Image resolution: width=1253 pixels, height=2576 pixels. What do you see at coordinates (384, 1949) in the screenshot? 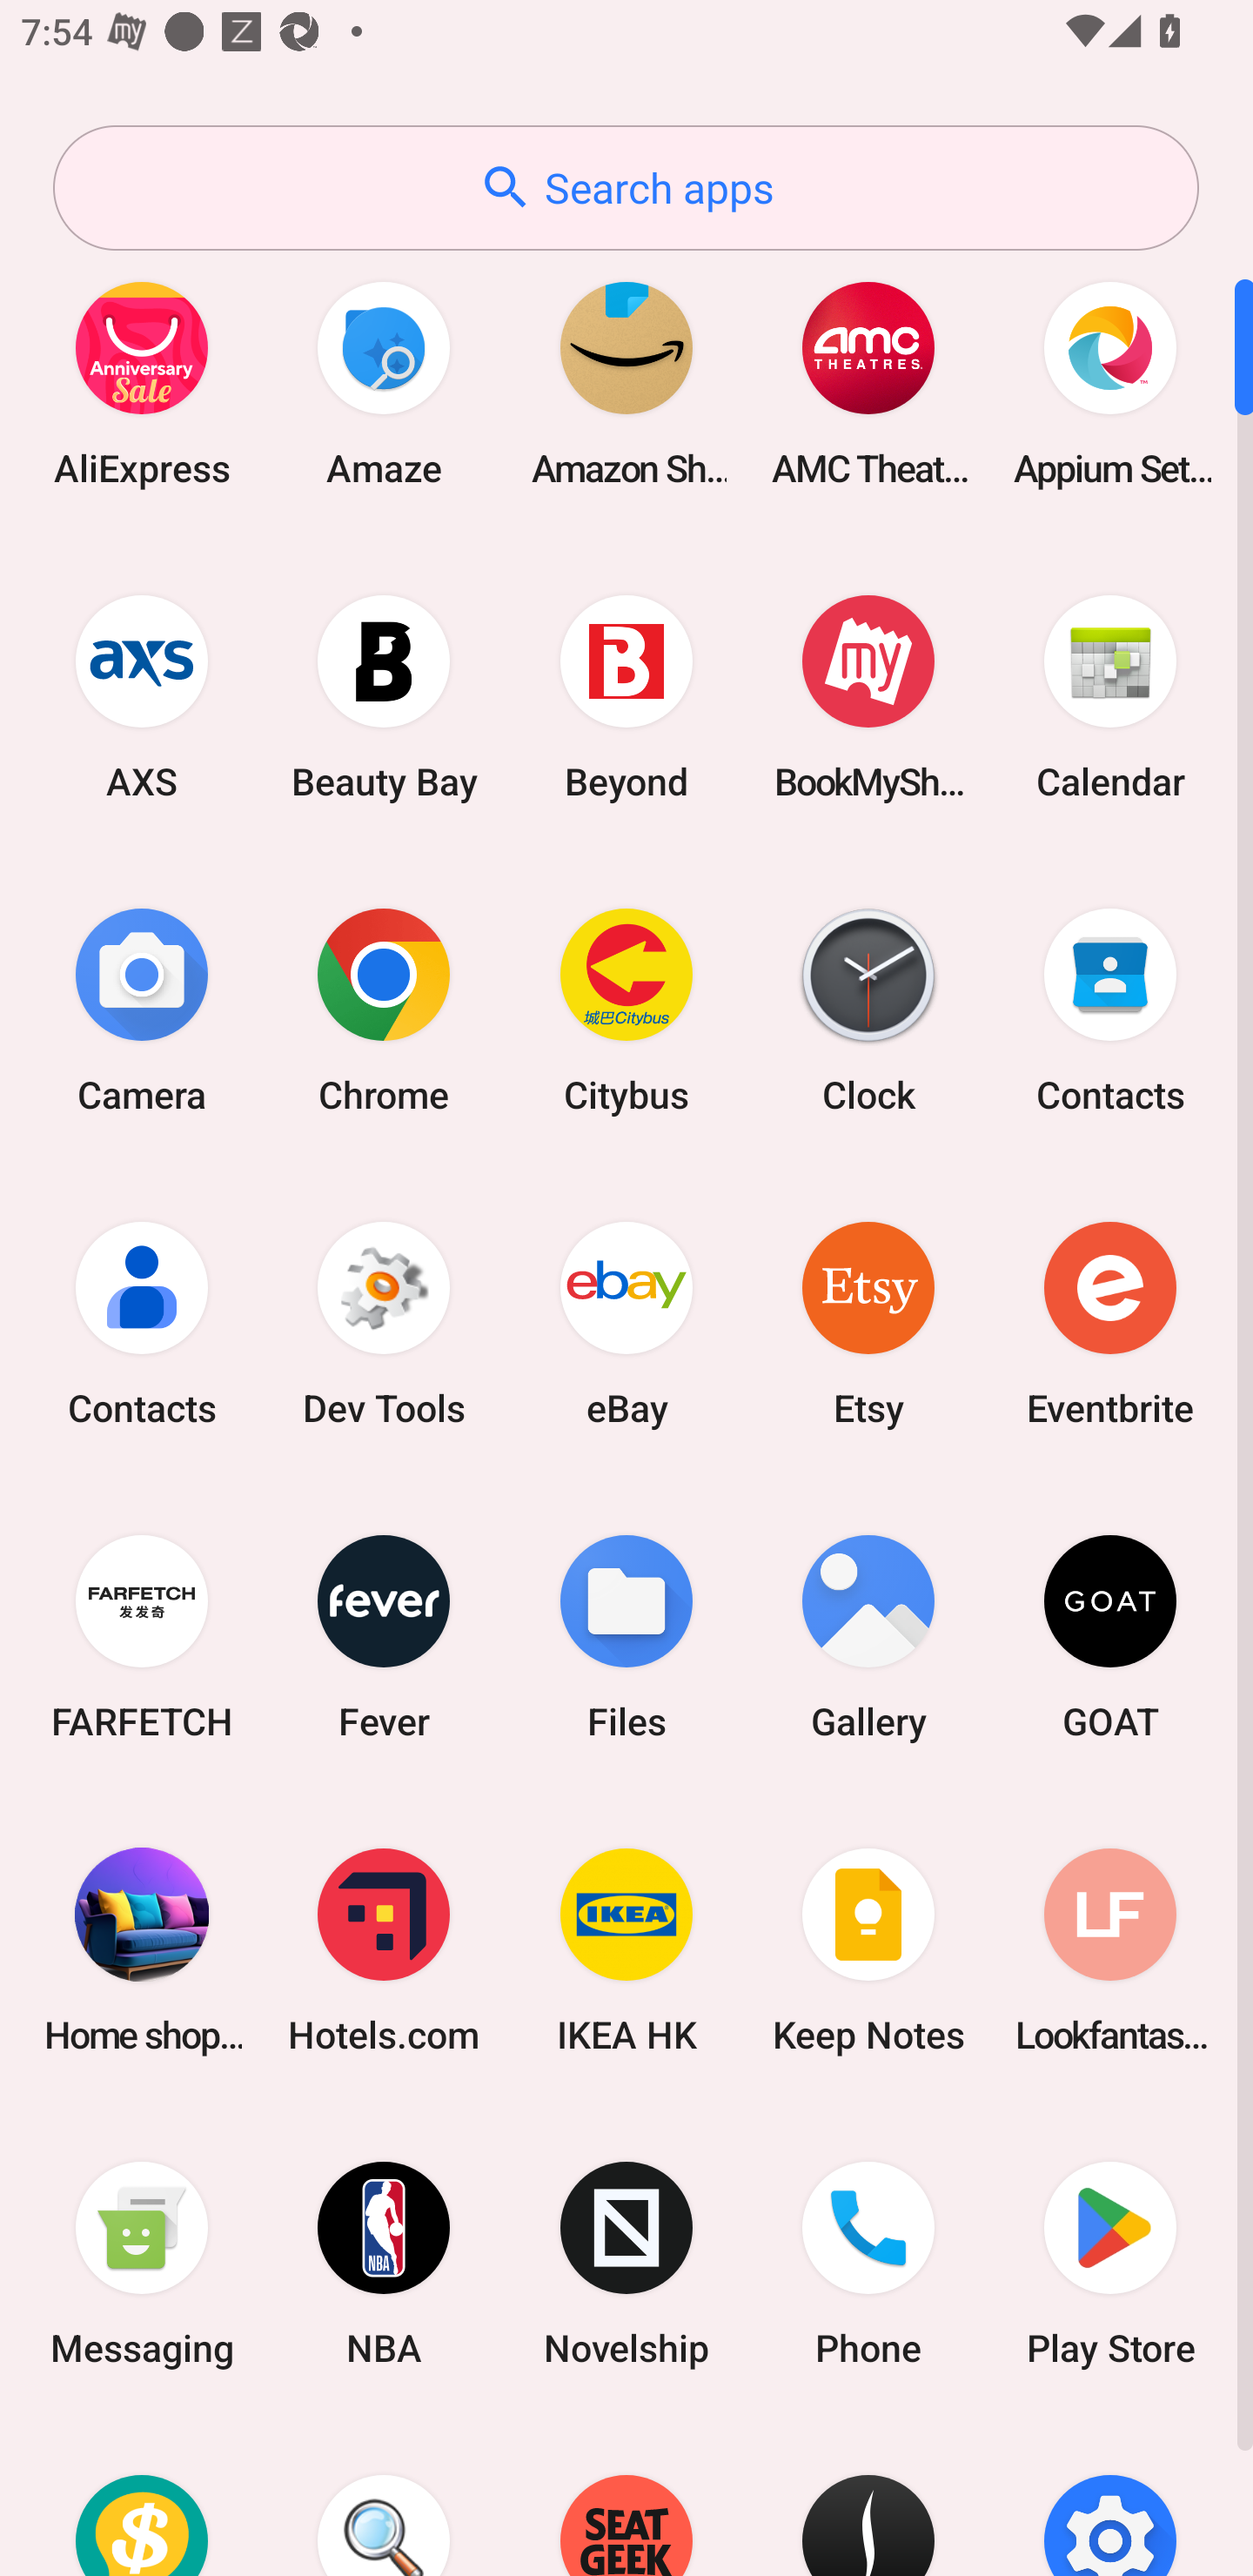
I see `Hotels.com` at bounding box center [384, 1949].